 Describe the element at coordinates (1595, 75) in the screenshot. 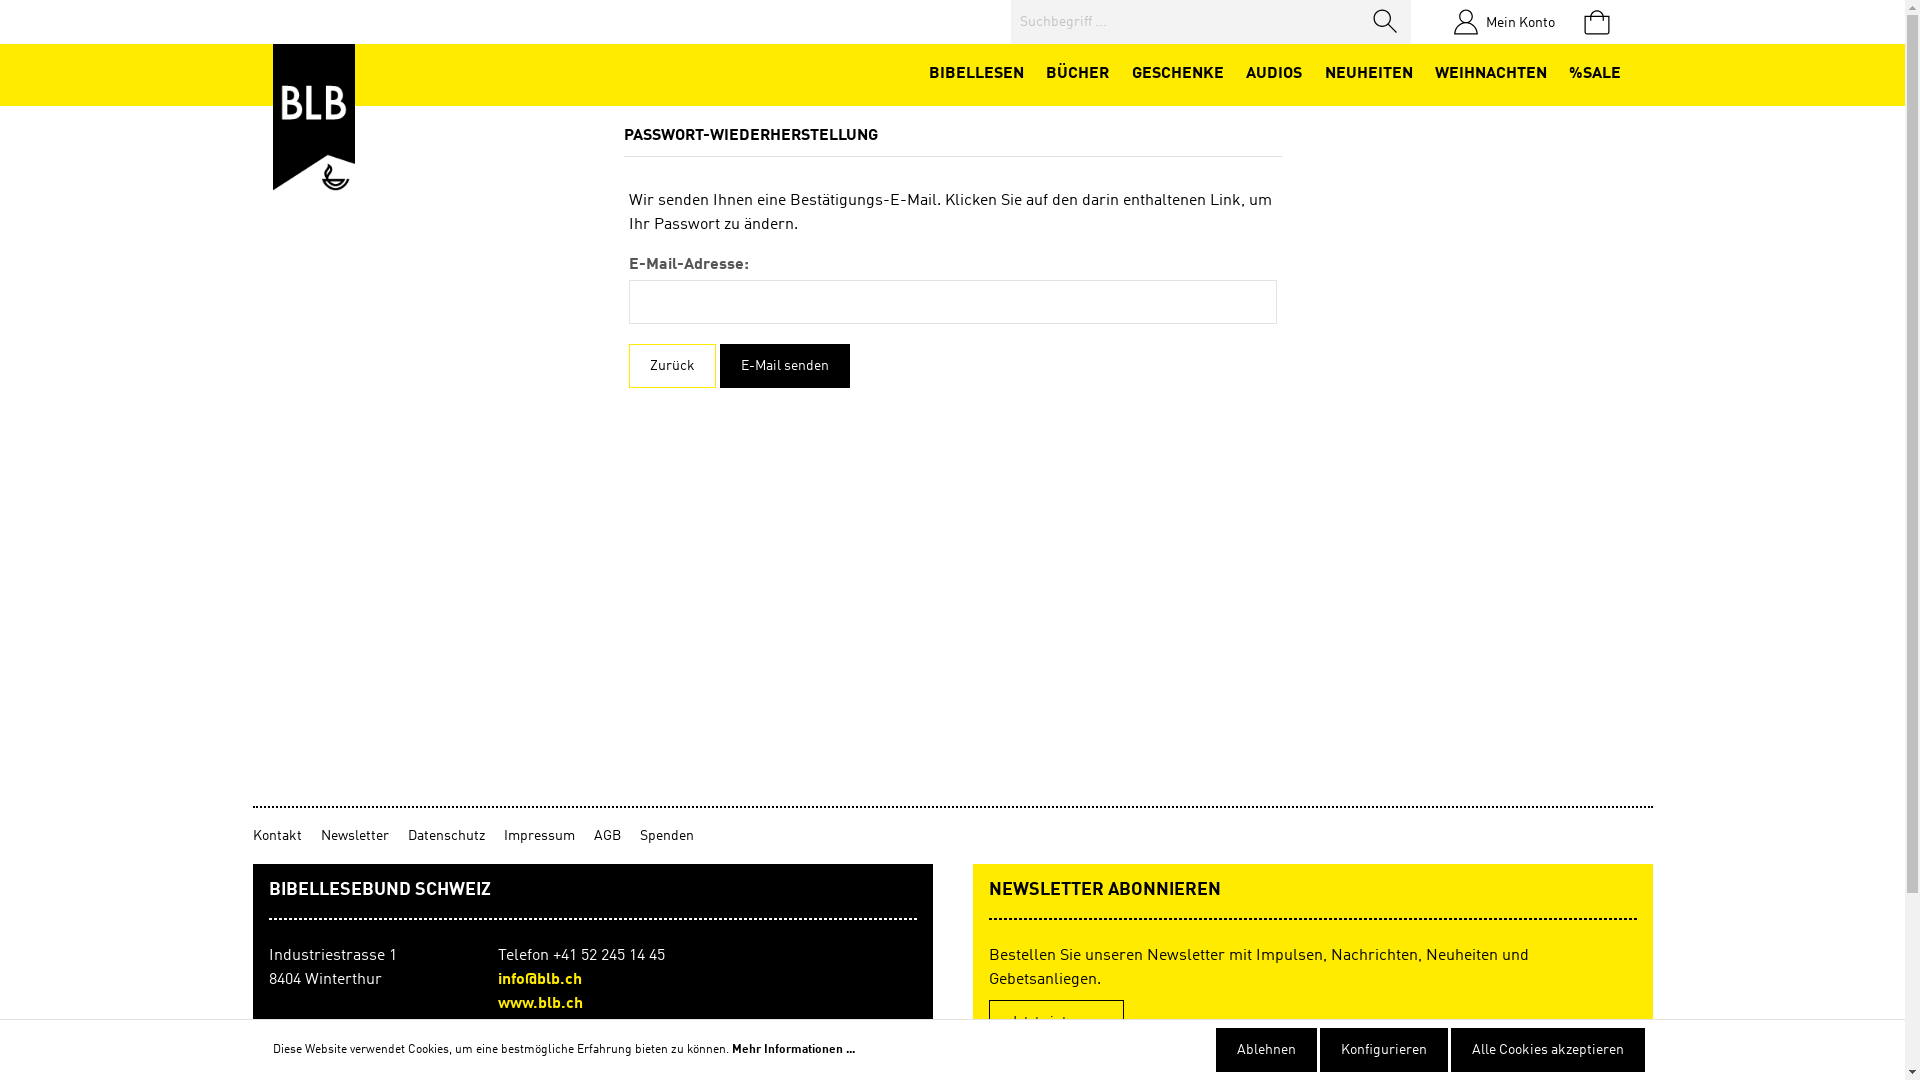

I see `%SALE` at that location.